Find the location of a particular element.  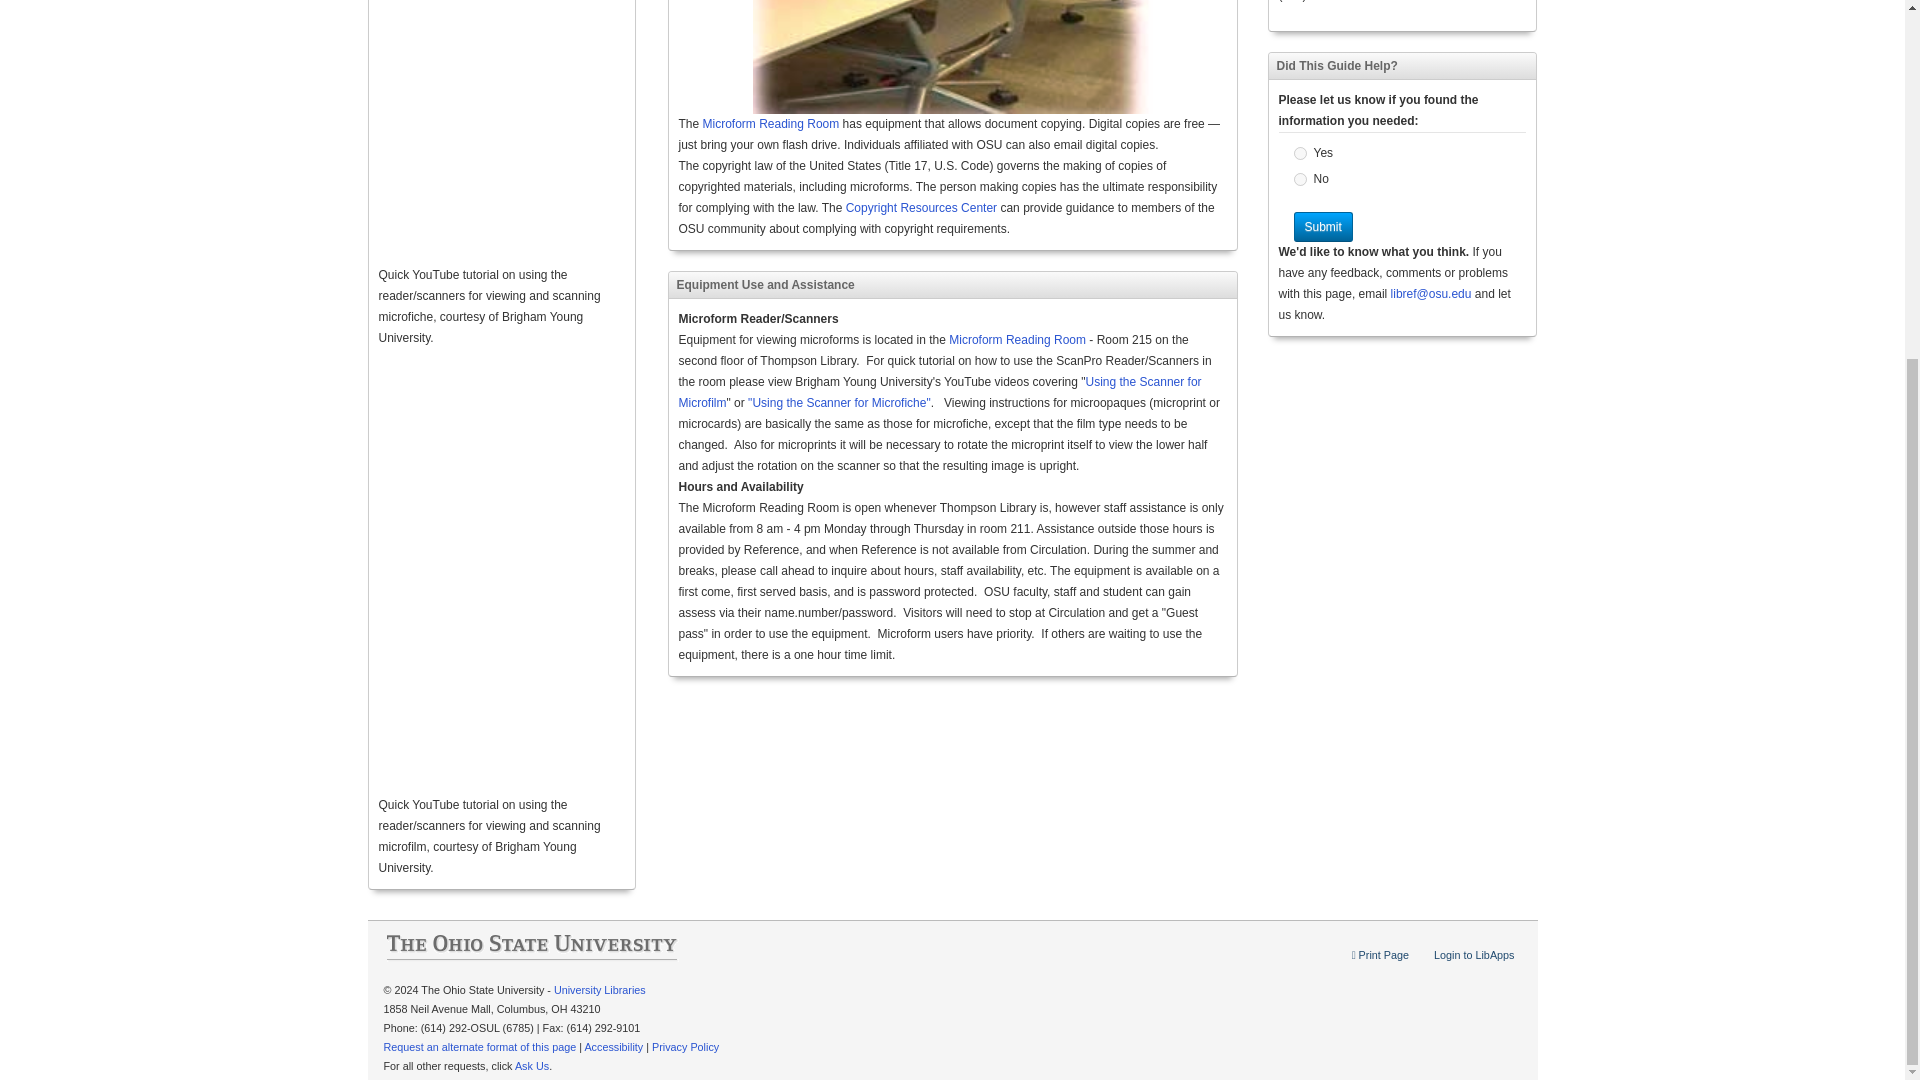

82497 is located at coordinates (1300, 178).